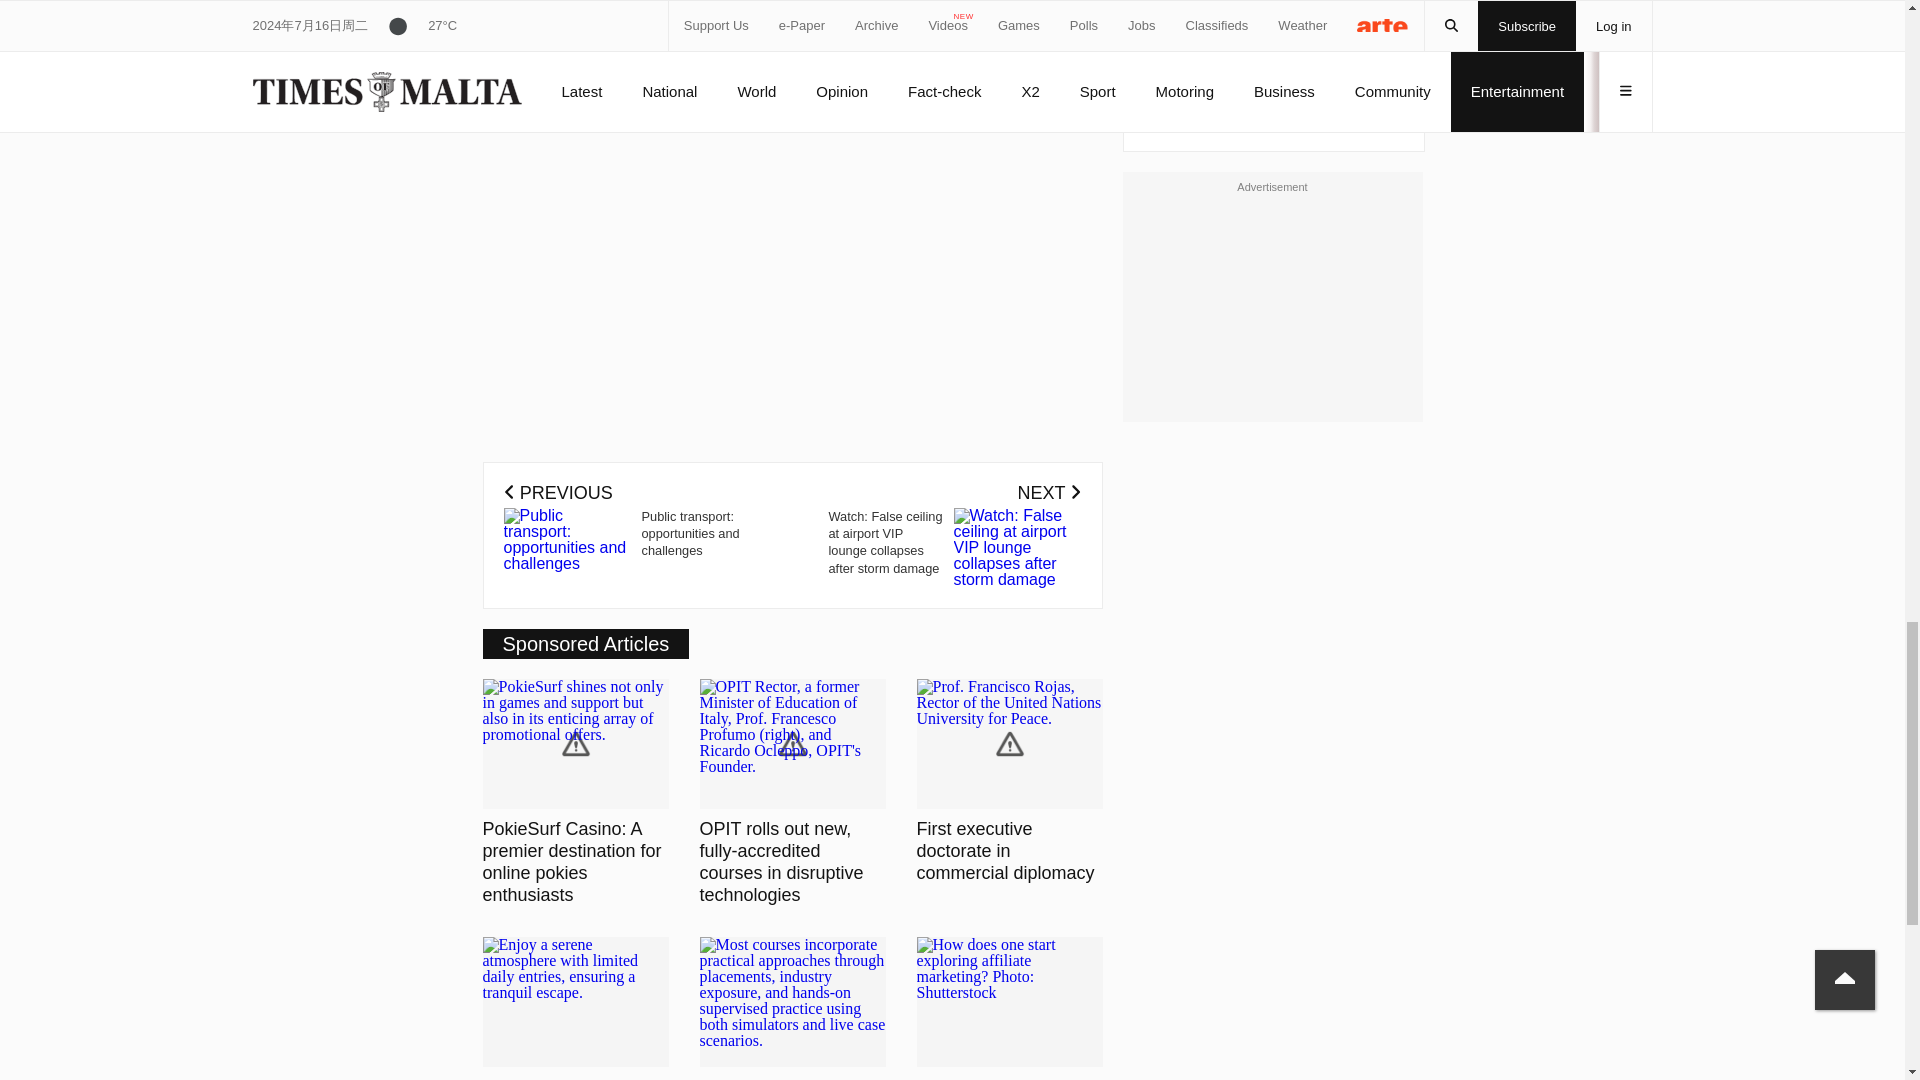  I want to click on Politics, so click(1344, 12).